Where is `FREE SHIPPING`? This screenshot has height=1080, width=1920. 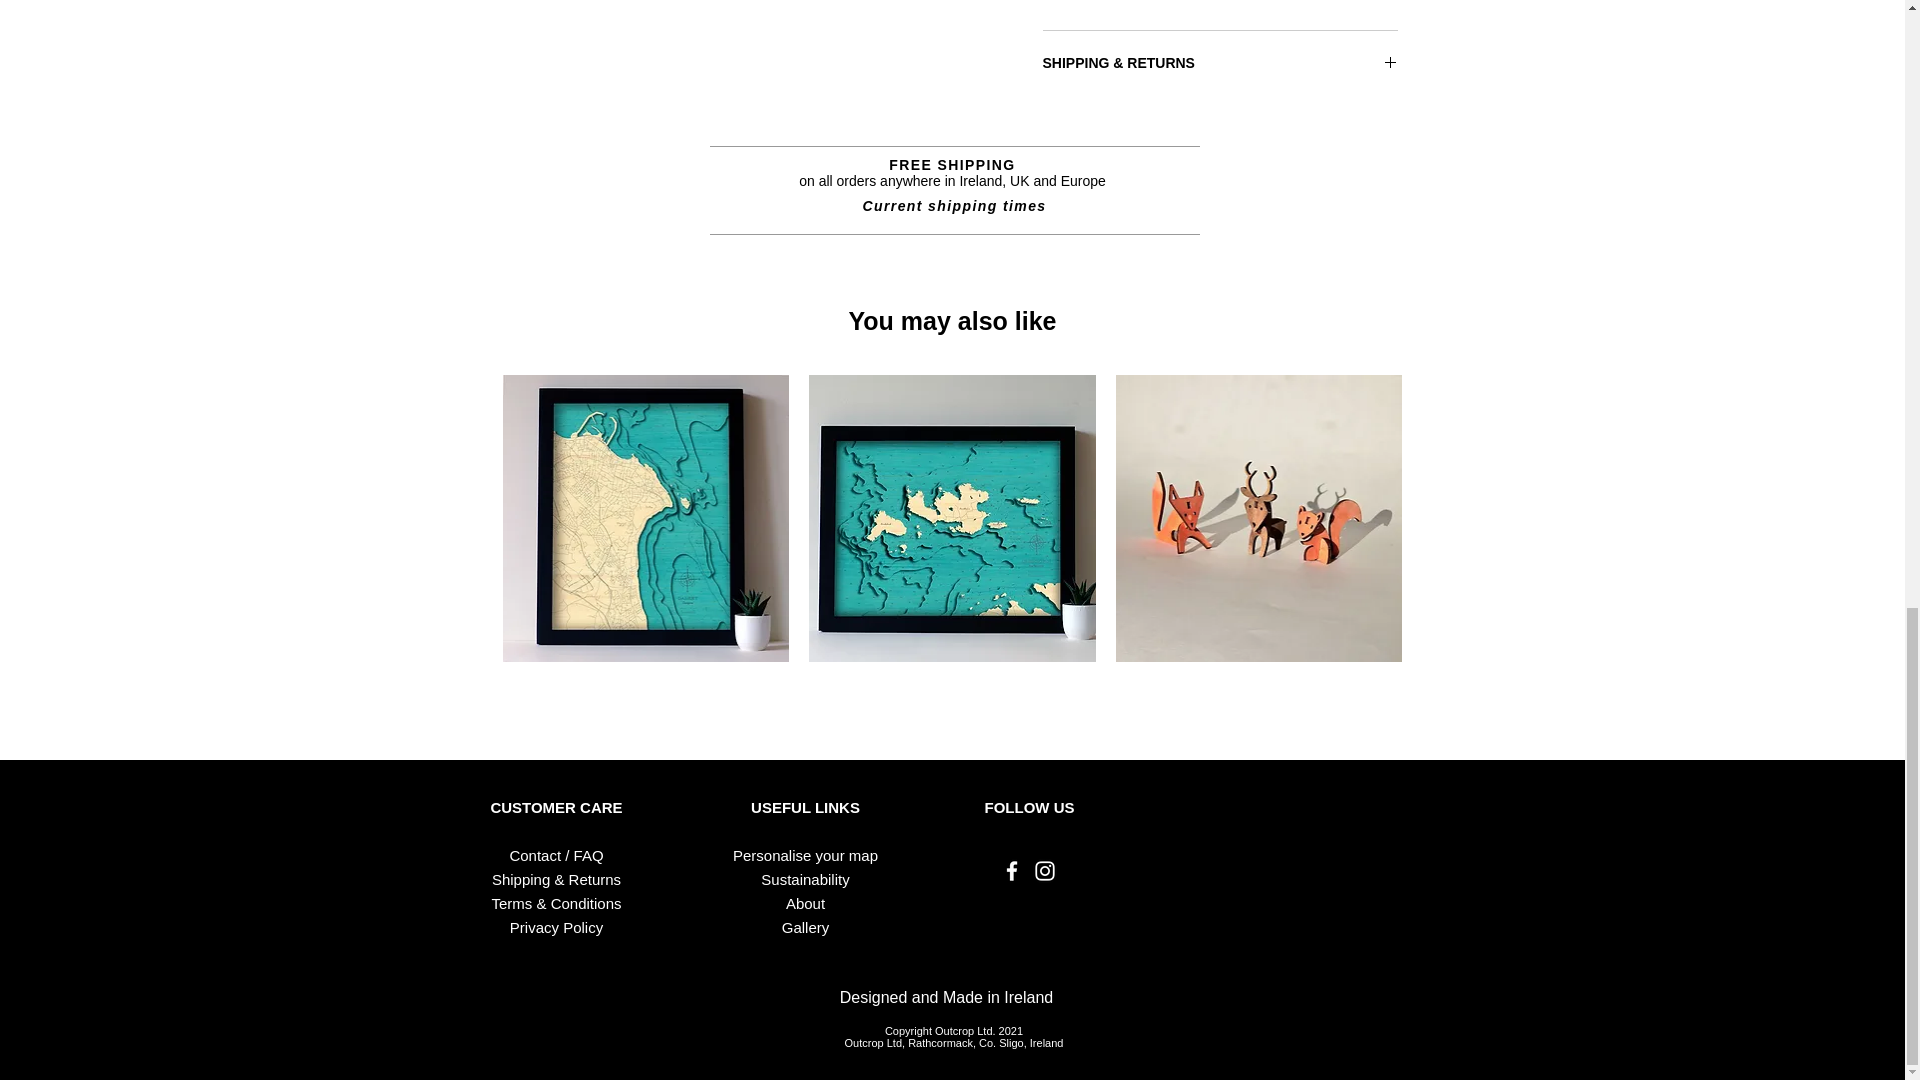 FREE SHIPPING is located at coordinates (952, 164).